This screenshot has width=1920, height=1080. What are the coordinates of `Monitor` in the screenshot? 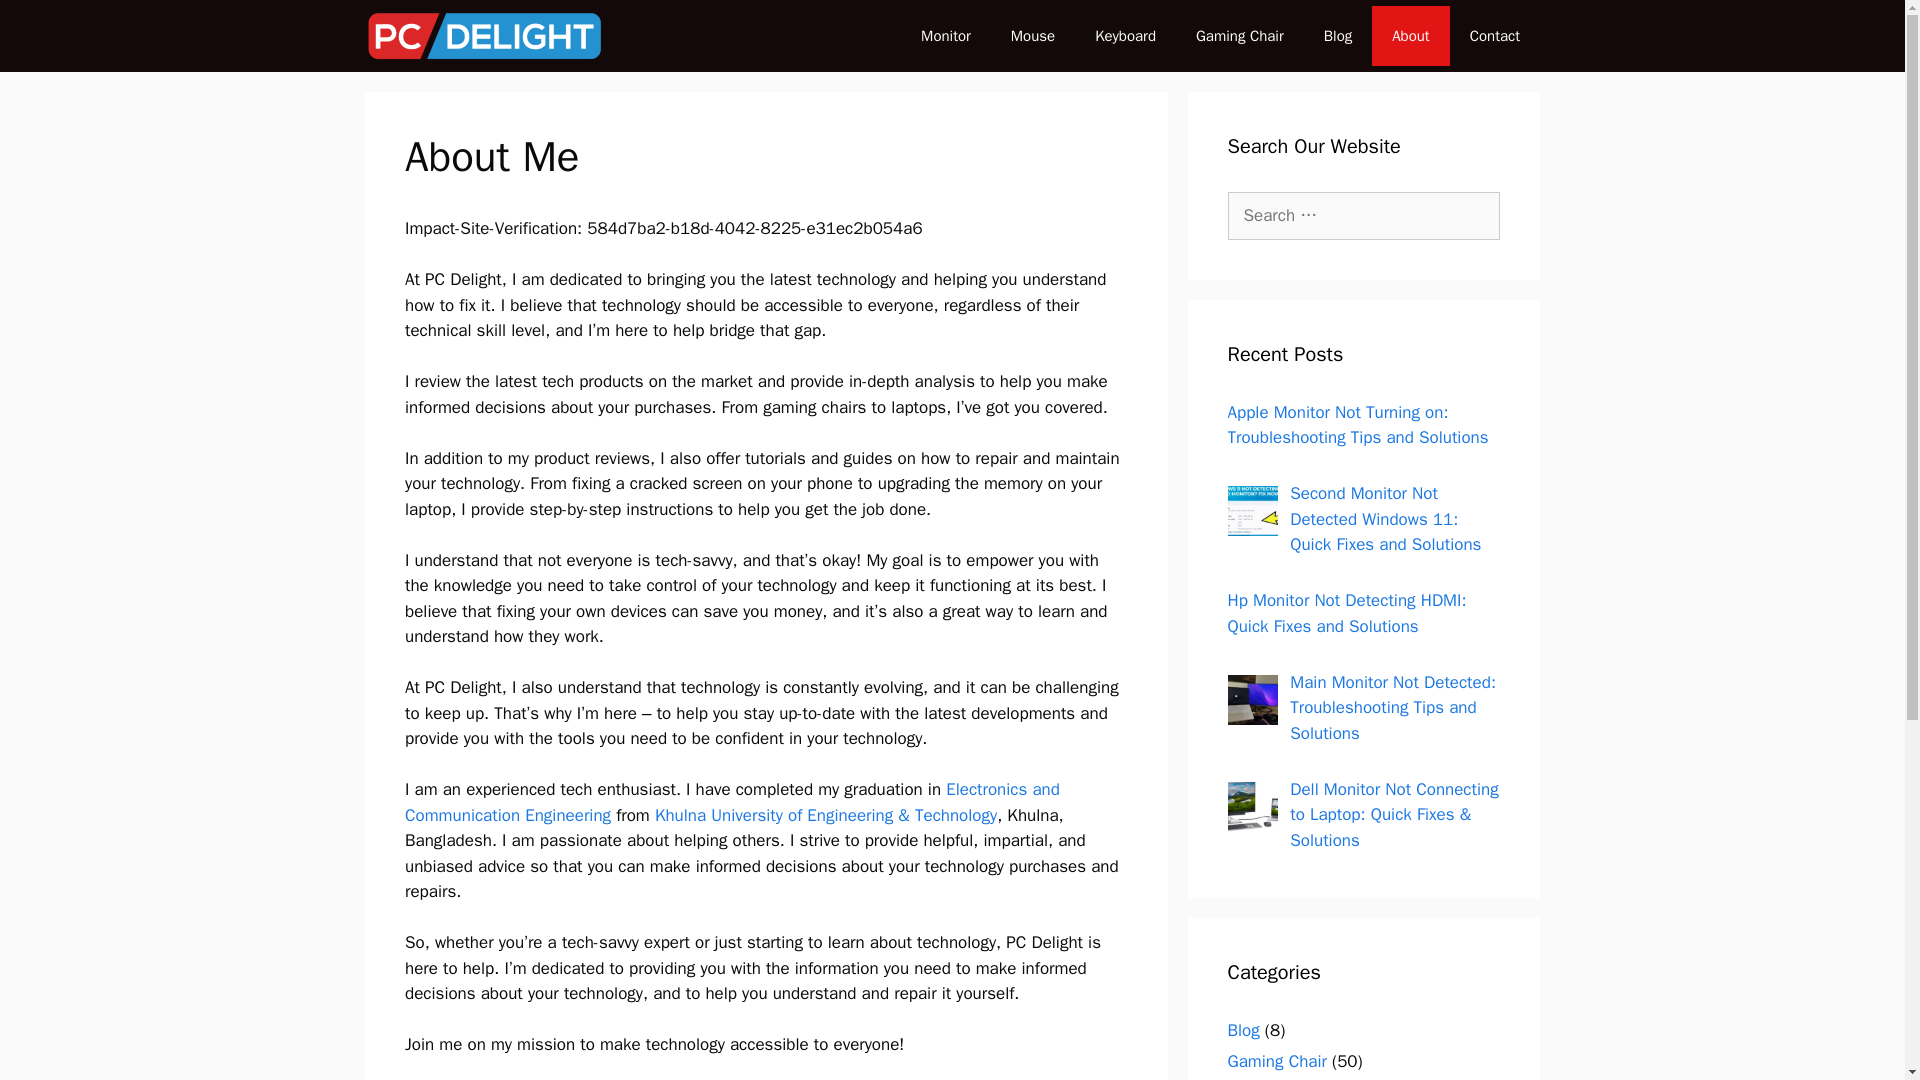 It's located at (945, 36).